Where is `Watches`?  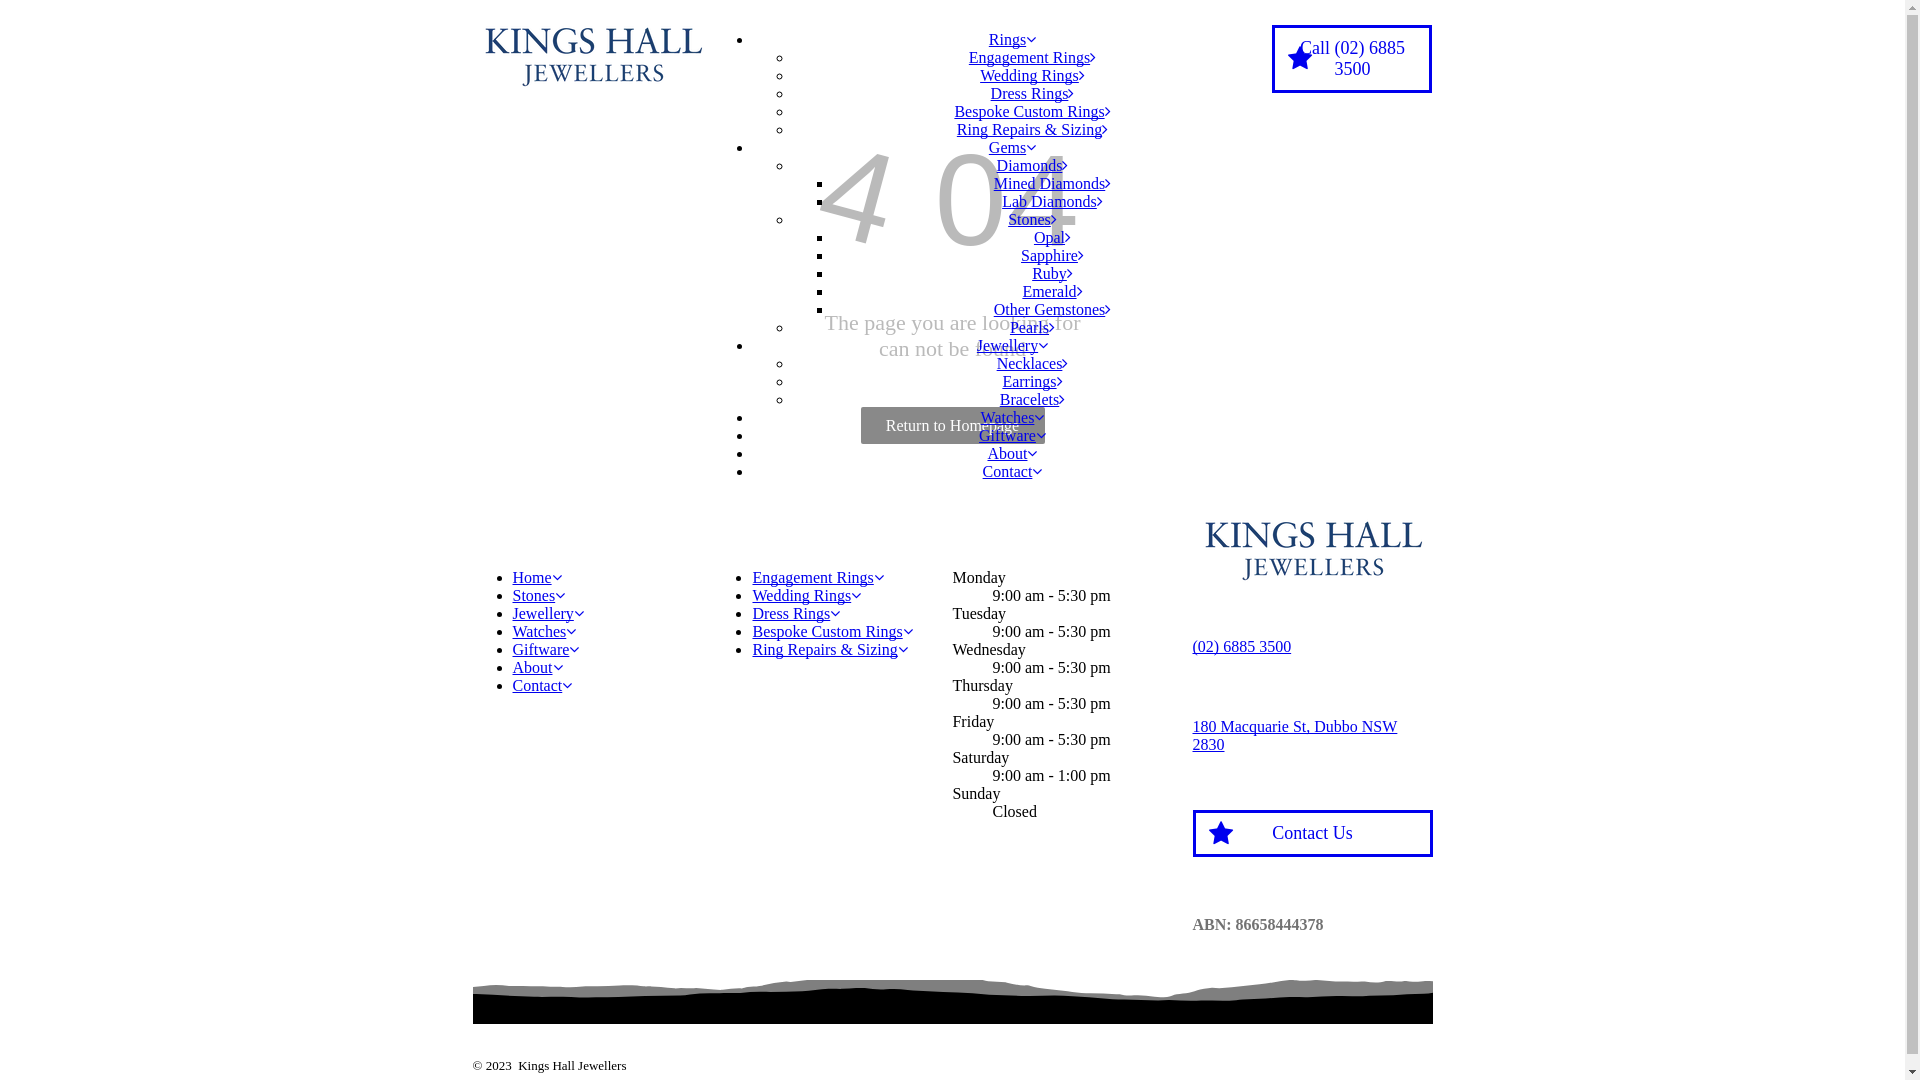 Watches is located at coordinates (544, 632).